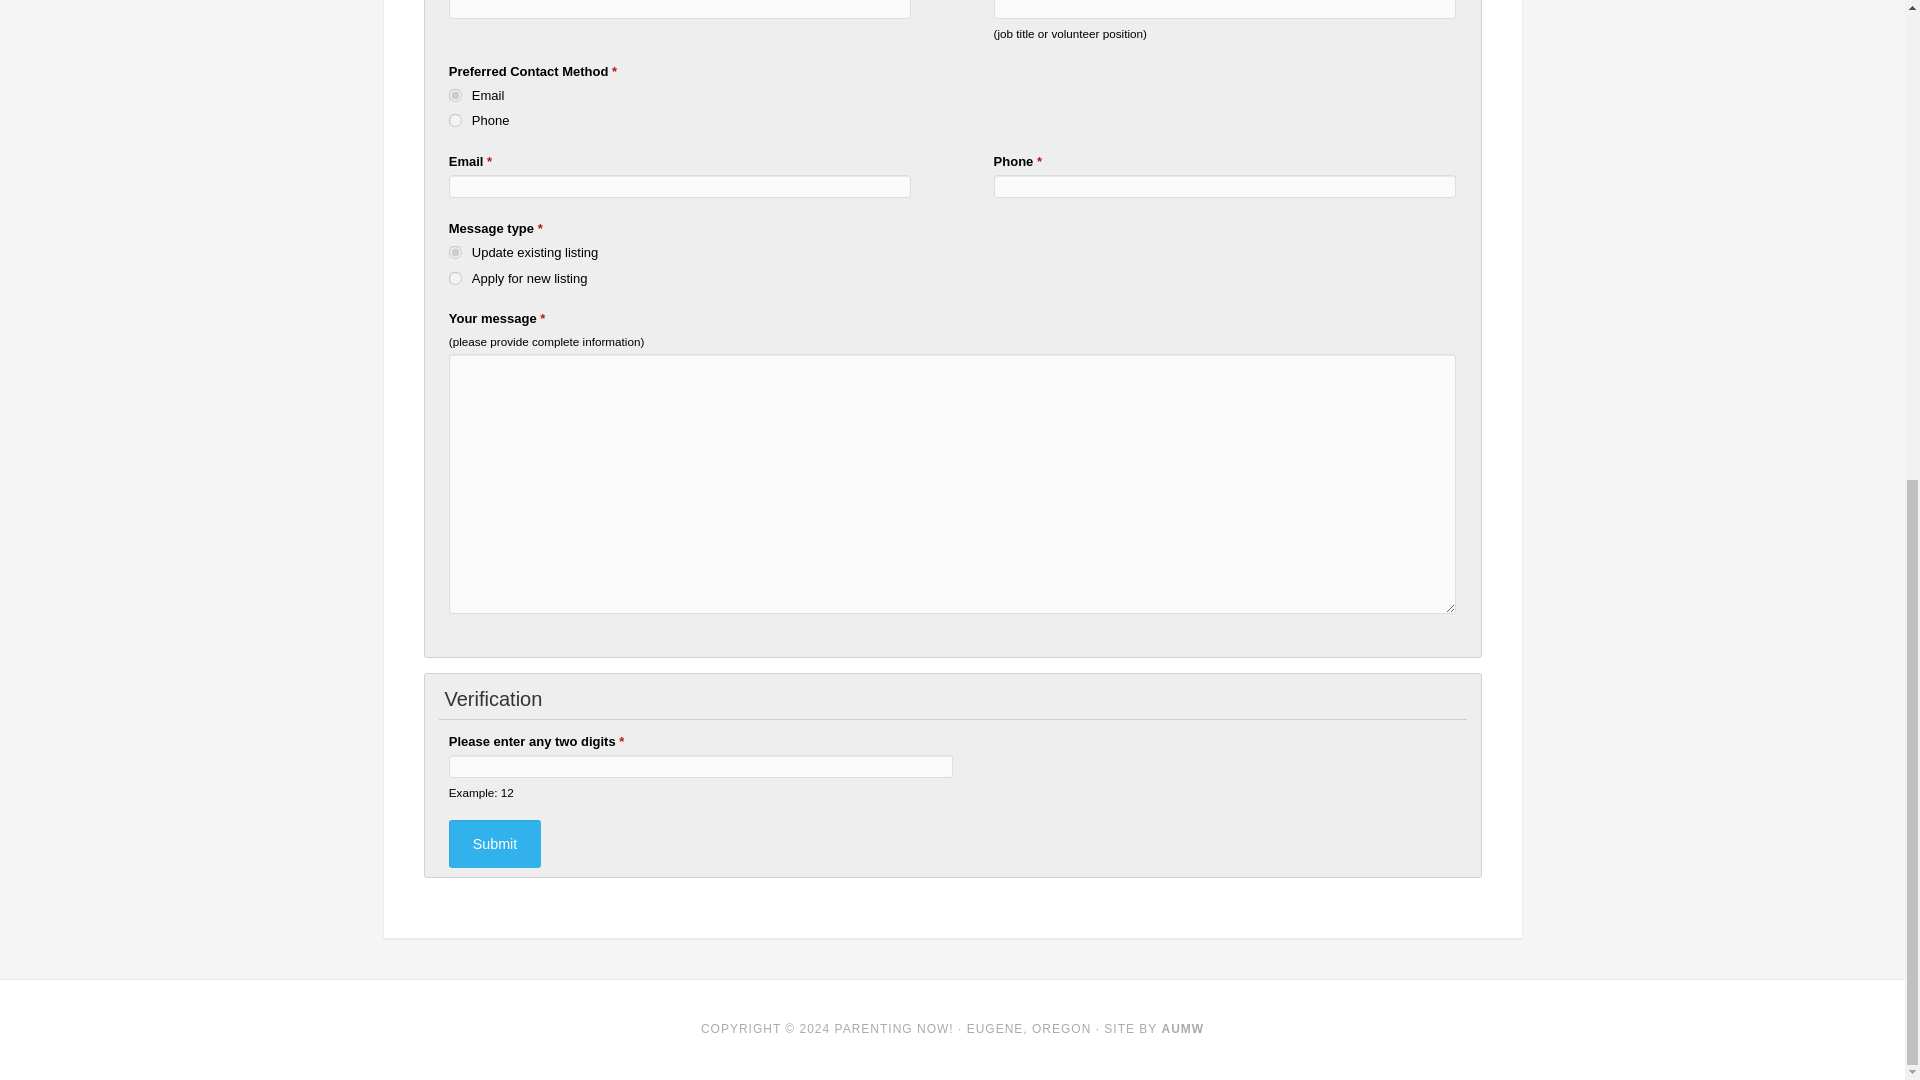 This screenshot has height=1080, width=1920. I want to click on AUMW, so click(1182, 1028).